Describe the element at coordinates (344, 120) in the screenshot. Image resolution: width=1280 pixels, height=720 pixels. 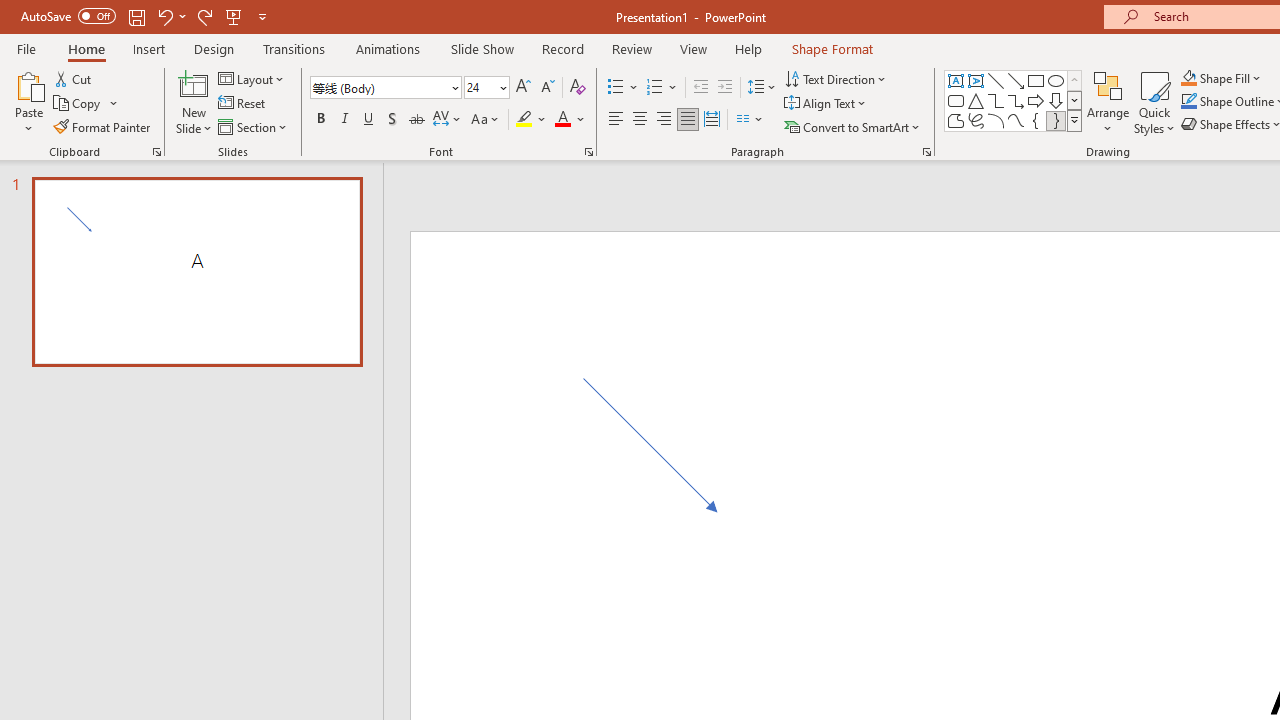
I see `Italic` at that location.